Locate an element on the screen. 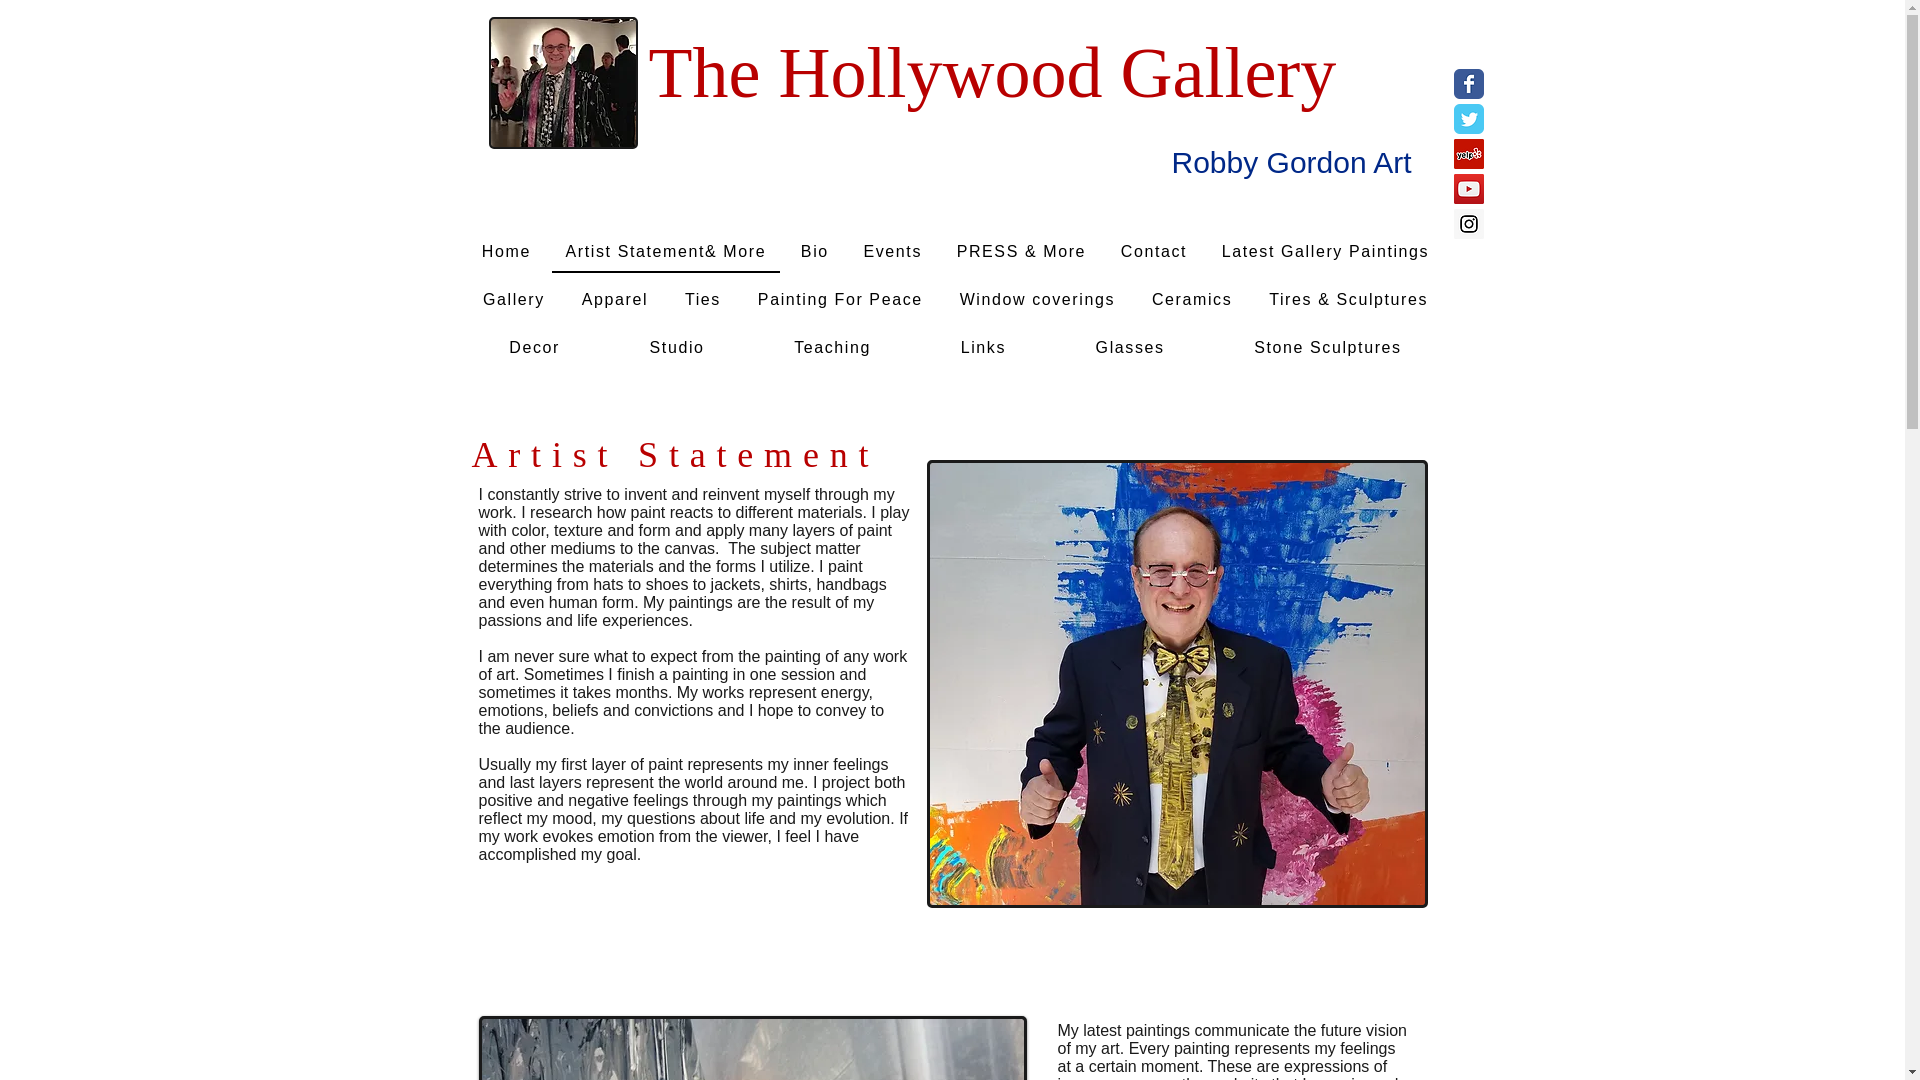 The image size is (1920, 1080). Contact is located at coordinates (1154, 253).